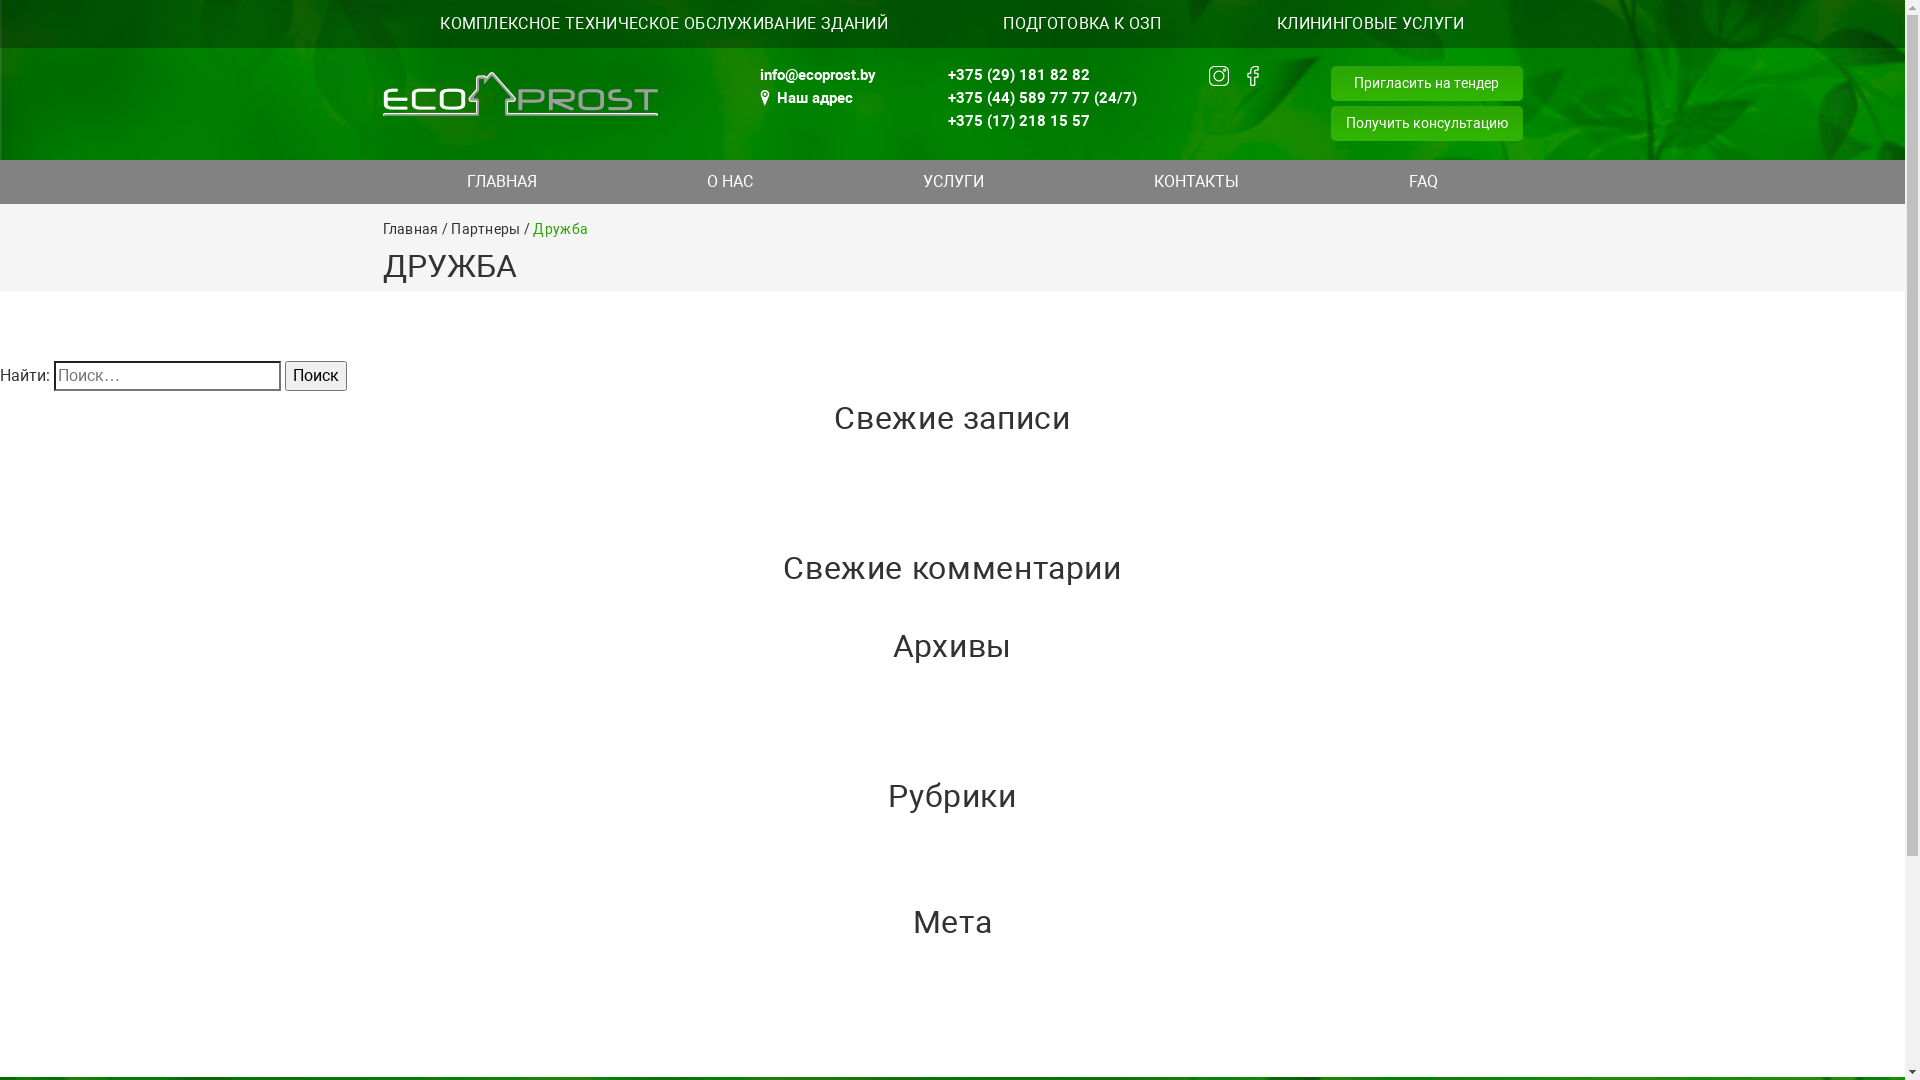 This screenshot has height=1080, width=1920. Describe the element at coordinates (52, 1064) in the screenshot. I see `WordPress.org` at that location.